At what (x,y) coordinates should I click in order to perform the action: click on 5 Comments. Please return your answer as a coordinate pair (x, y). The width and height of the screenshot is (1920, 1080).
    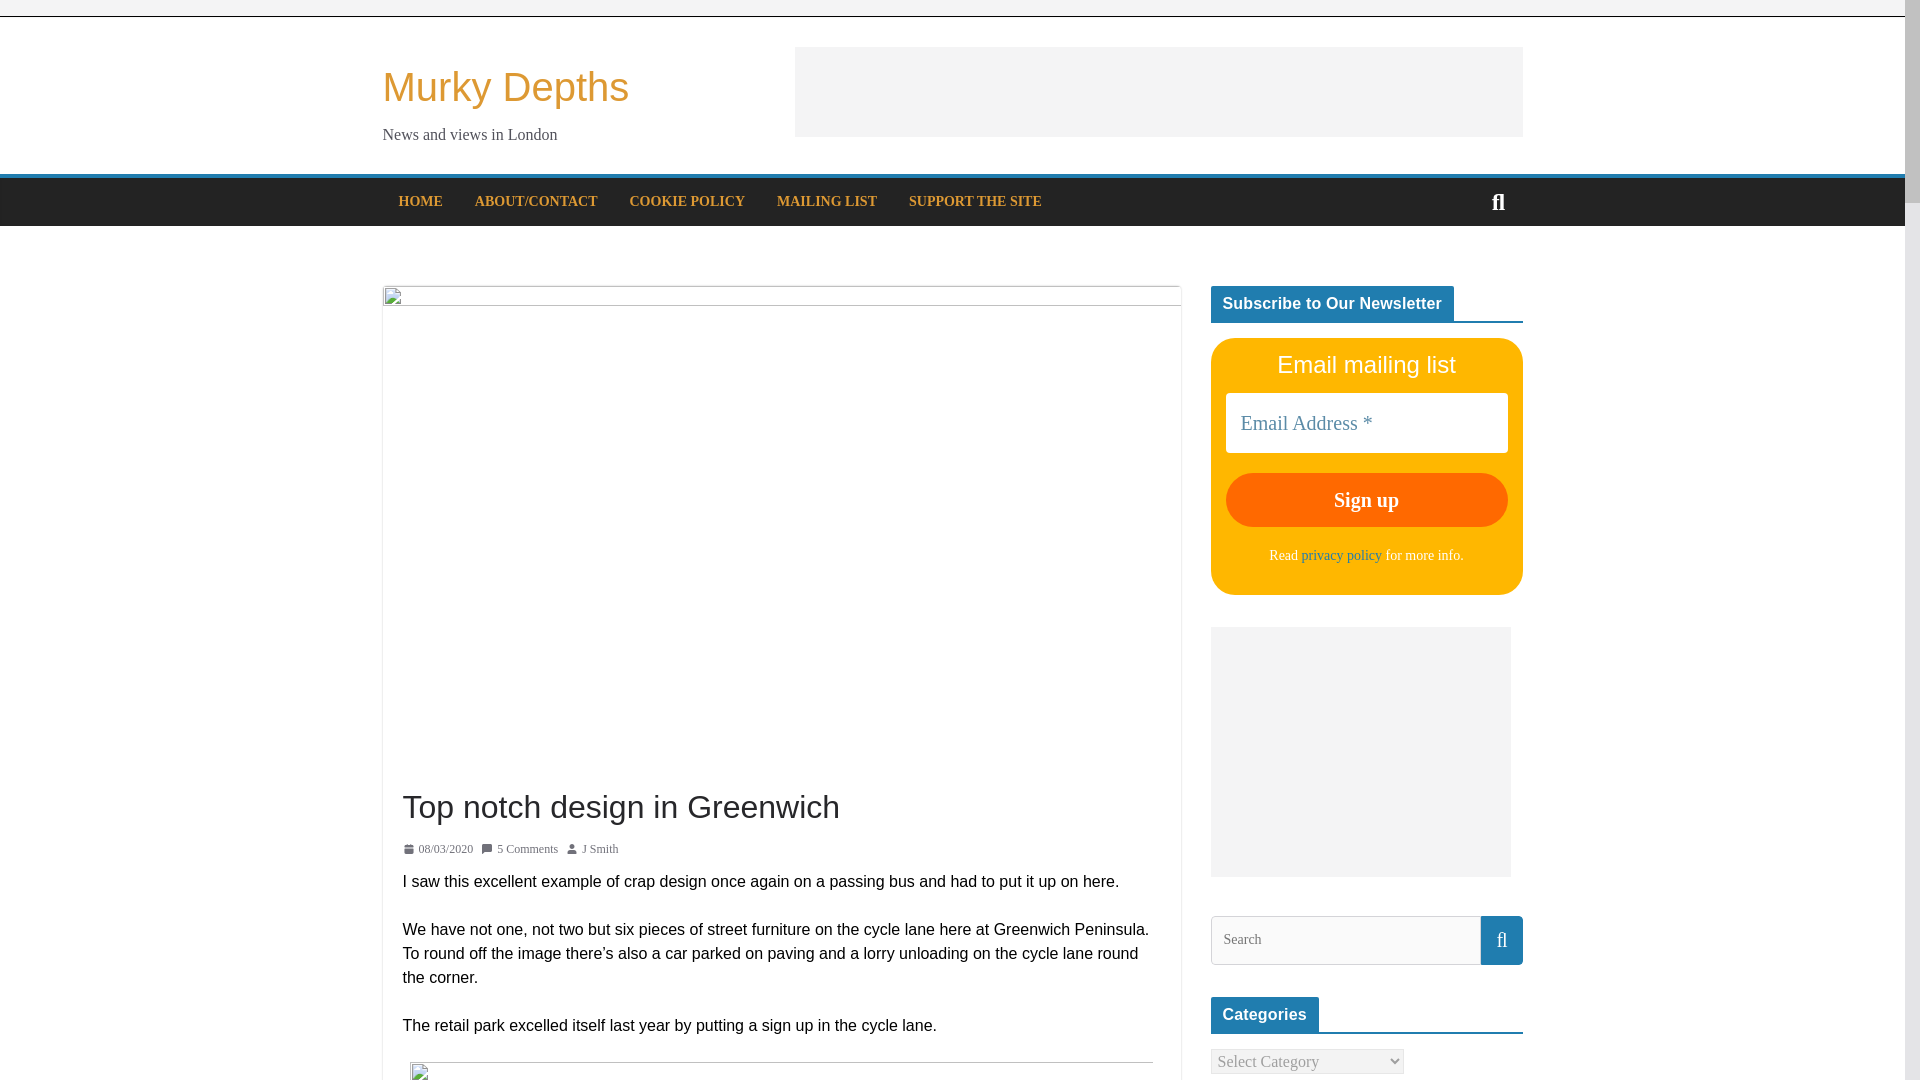
    Looking at the image, I should click on (520, 848).